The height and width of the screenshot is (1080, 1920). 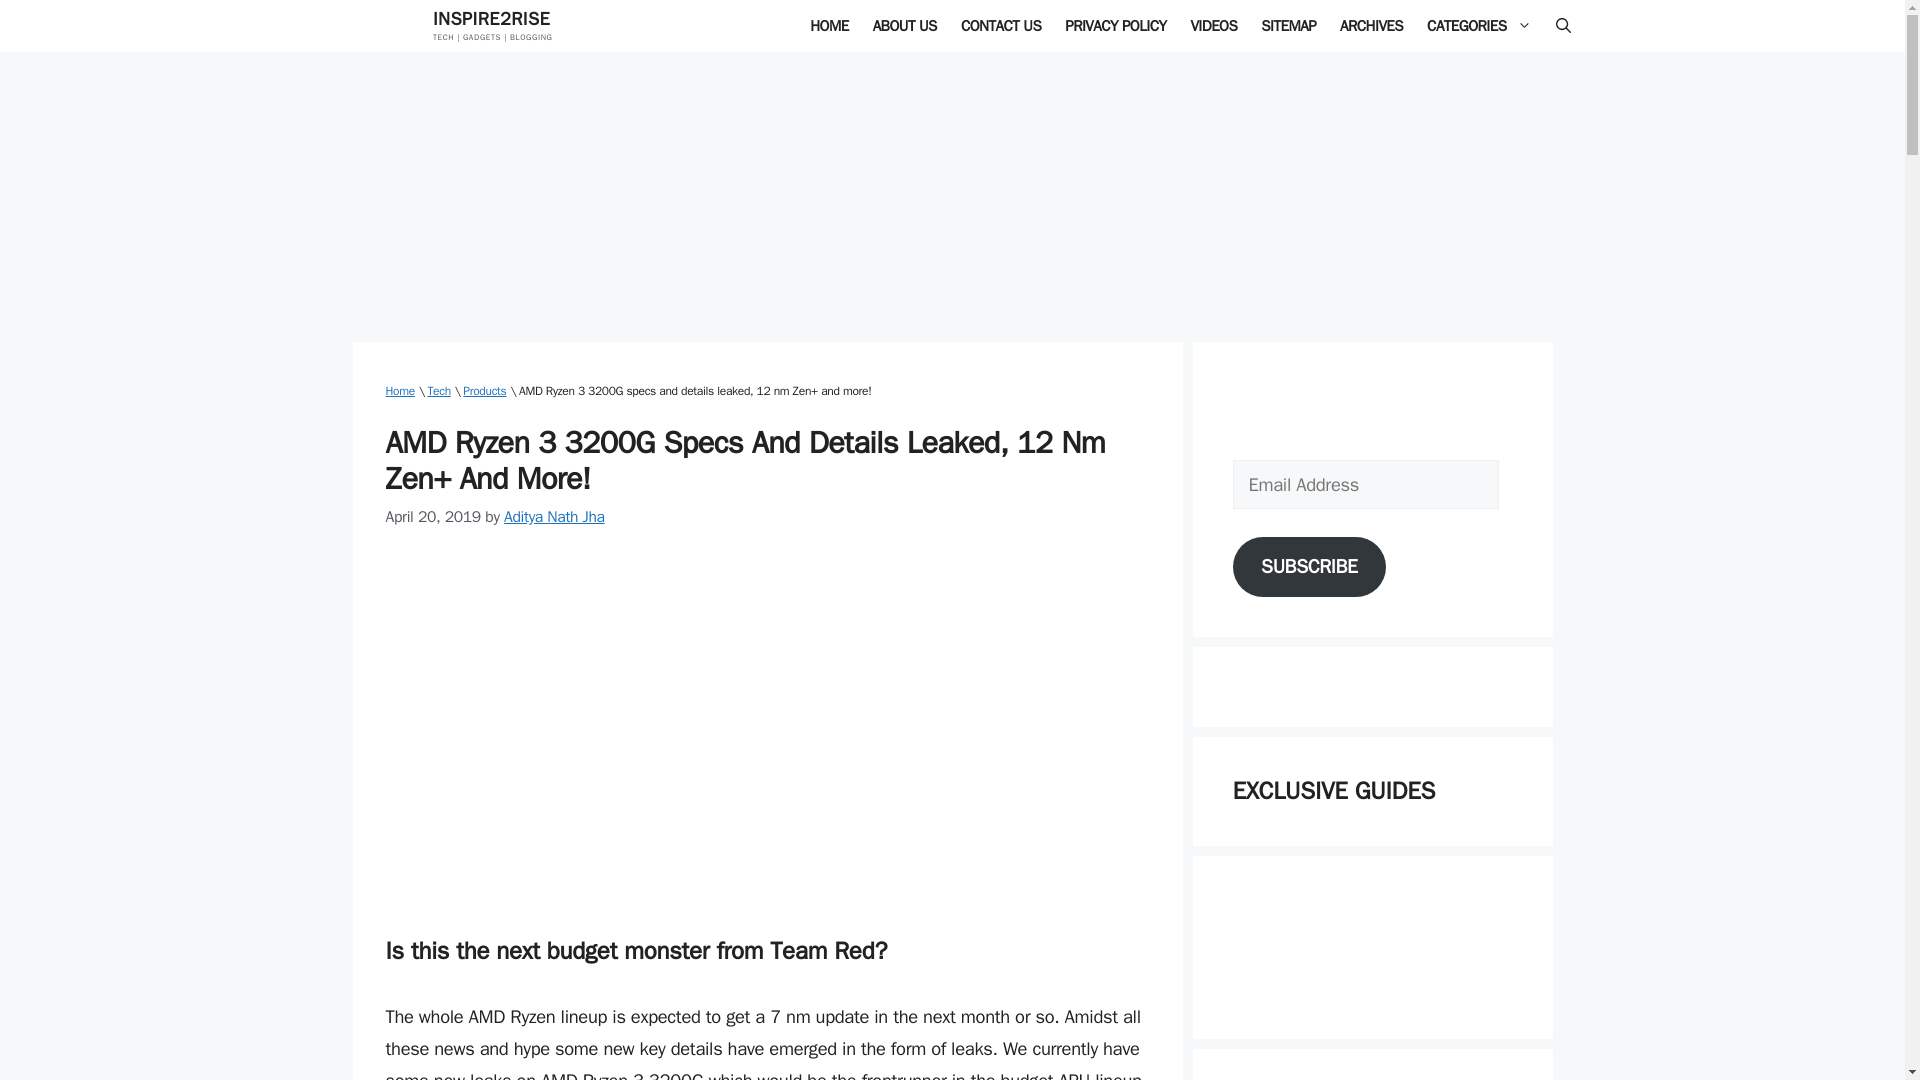 I want to click on Categories, so click(x=1479, y=26).